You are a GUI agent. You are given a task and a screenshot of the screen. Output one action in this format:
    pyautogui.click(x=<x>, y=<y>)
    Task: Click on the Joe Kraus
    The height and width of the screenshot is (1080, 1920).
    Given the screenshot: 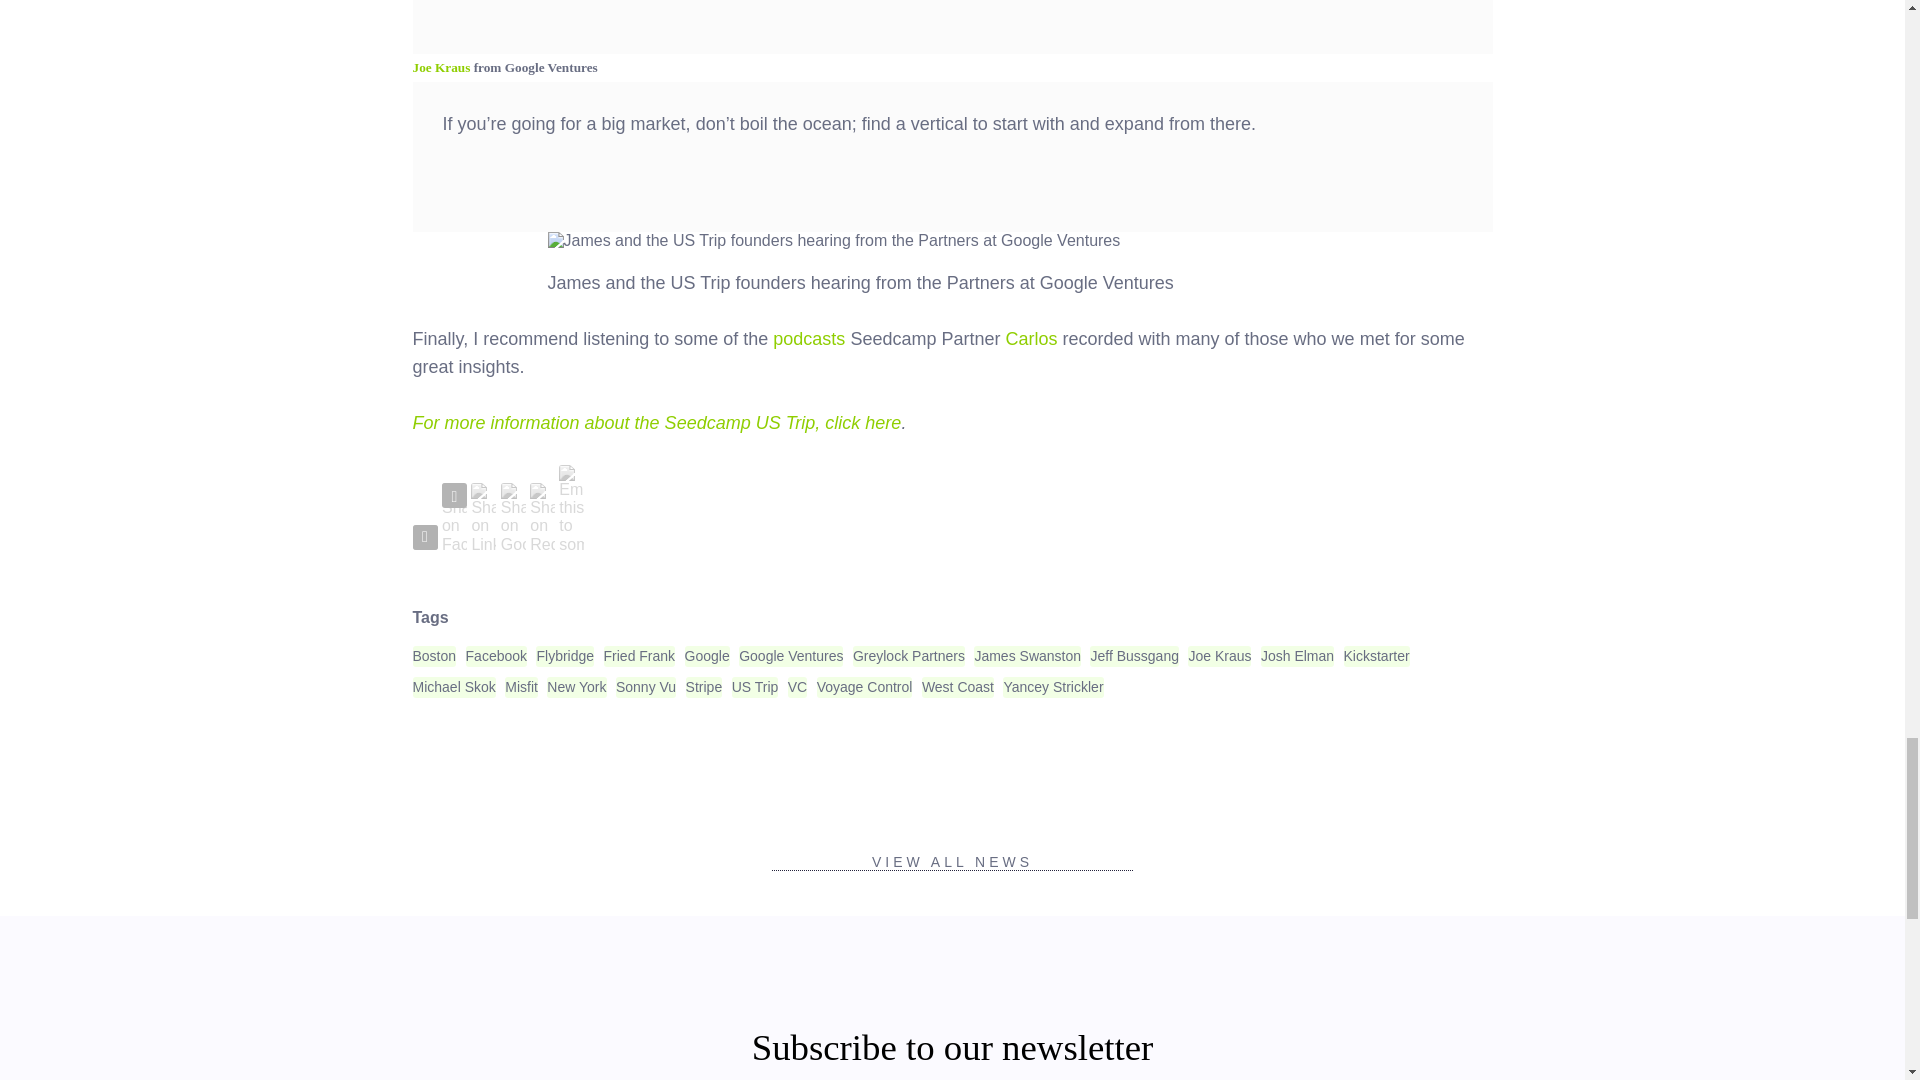 What is the action you would take?
    pyautogui.click(x=441, y=67)
    